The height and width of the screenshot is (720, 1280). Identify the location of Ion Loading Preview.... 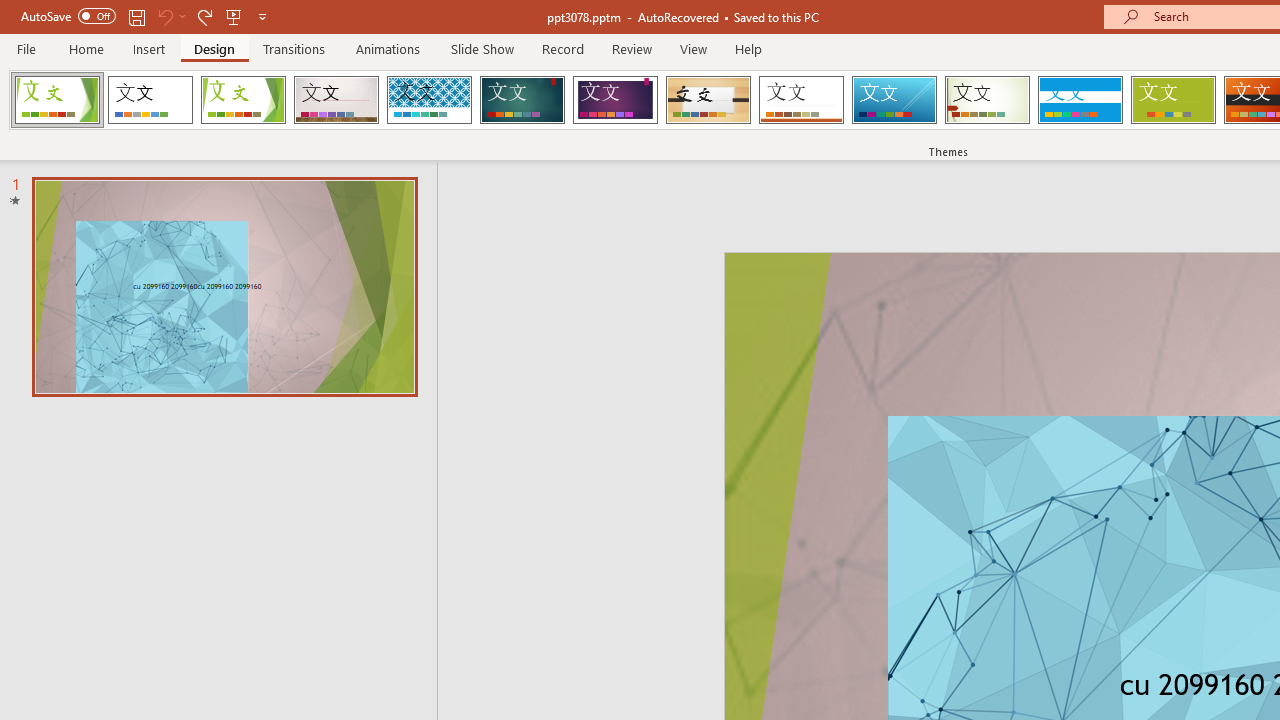
(522, 100).